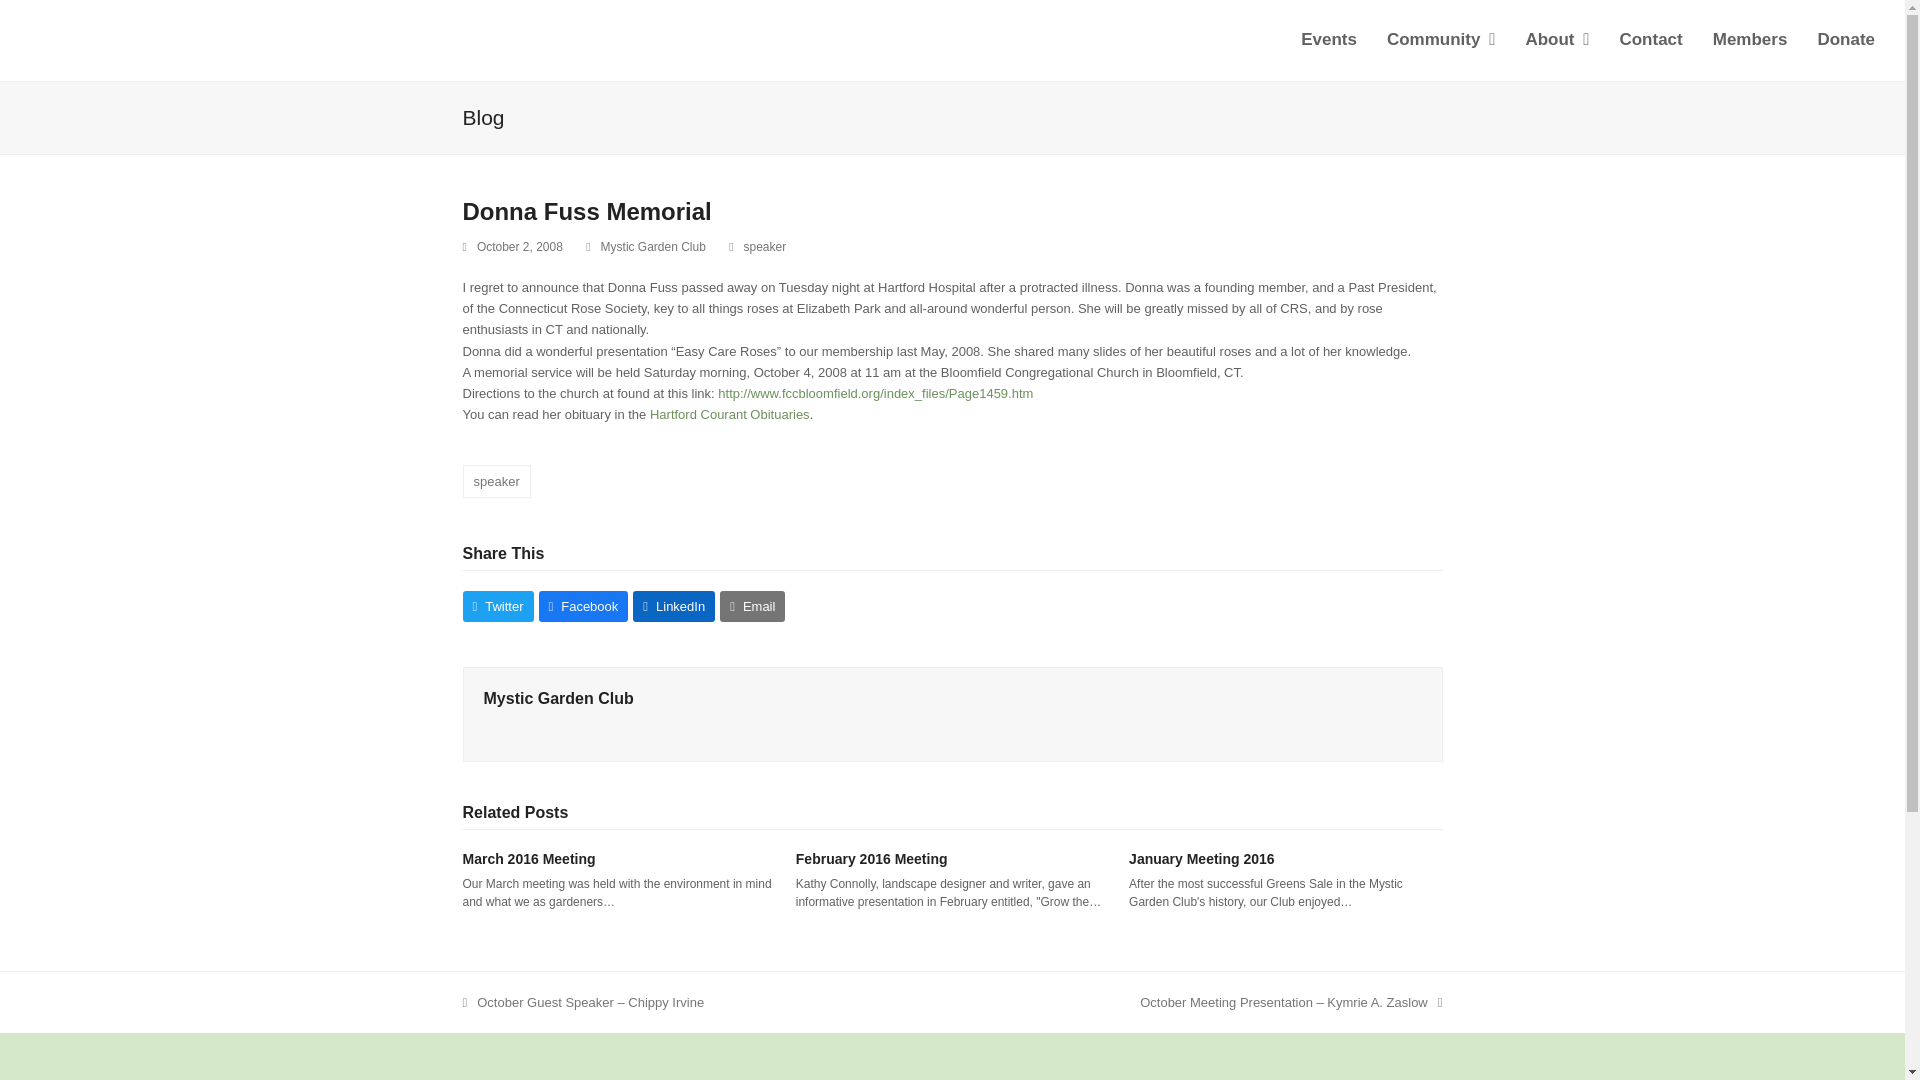 This screenshot has width=1920, height=1080. What do you see at coordinates (653, 246) in the screenshot?
I see `Posts by Mystic Garden Club` at bounding box center [653, 246].